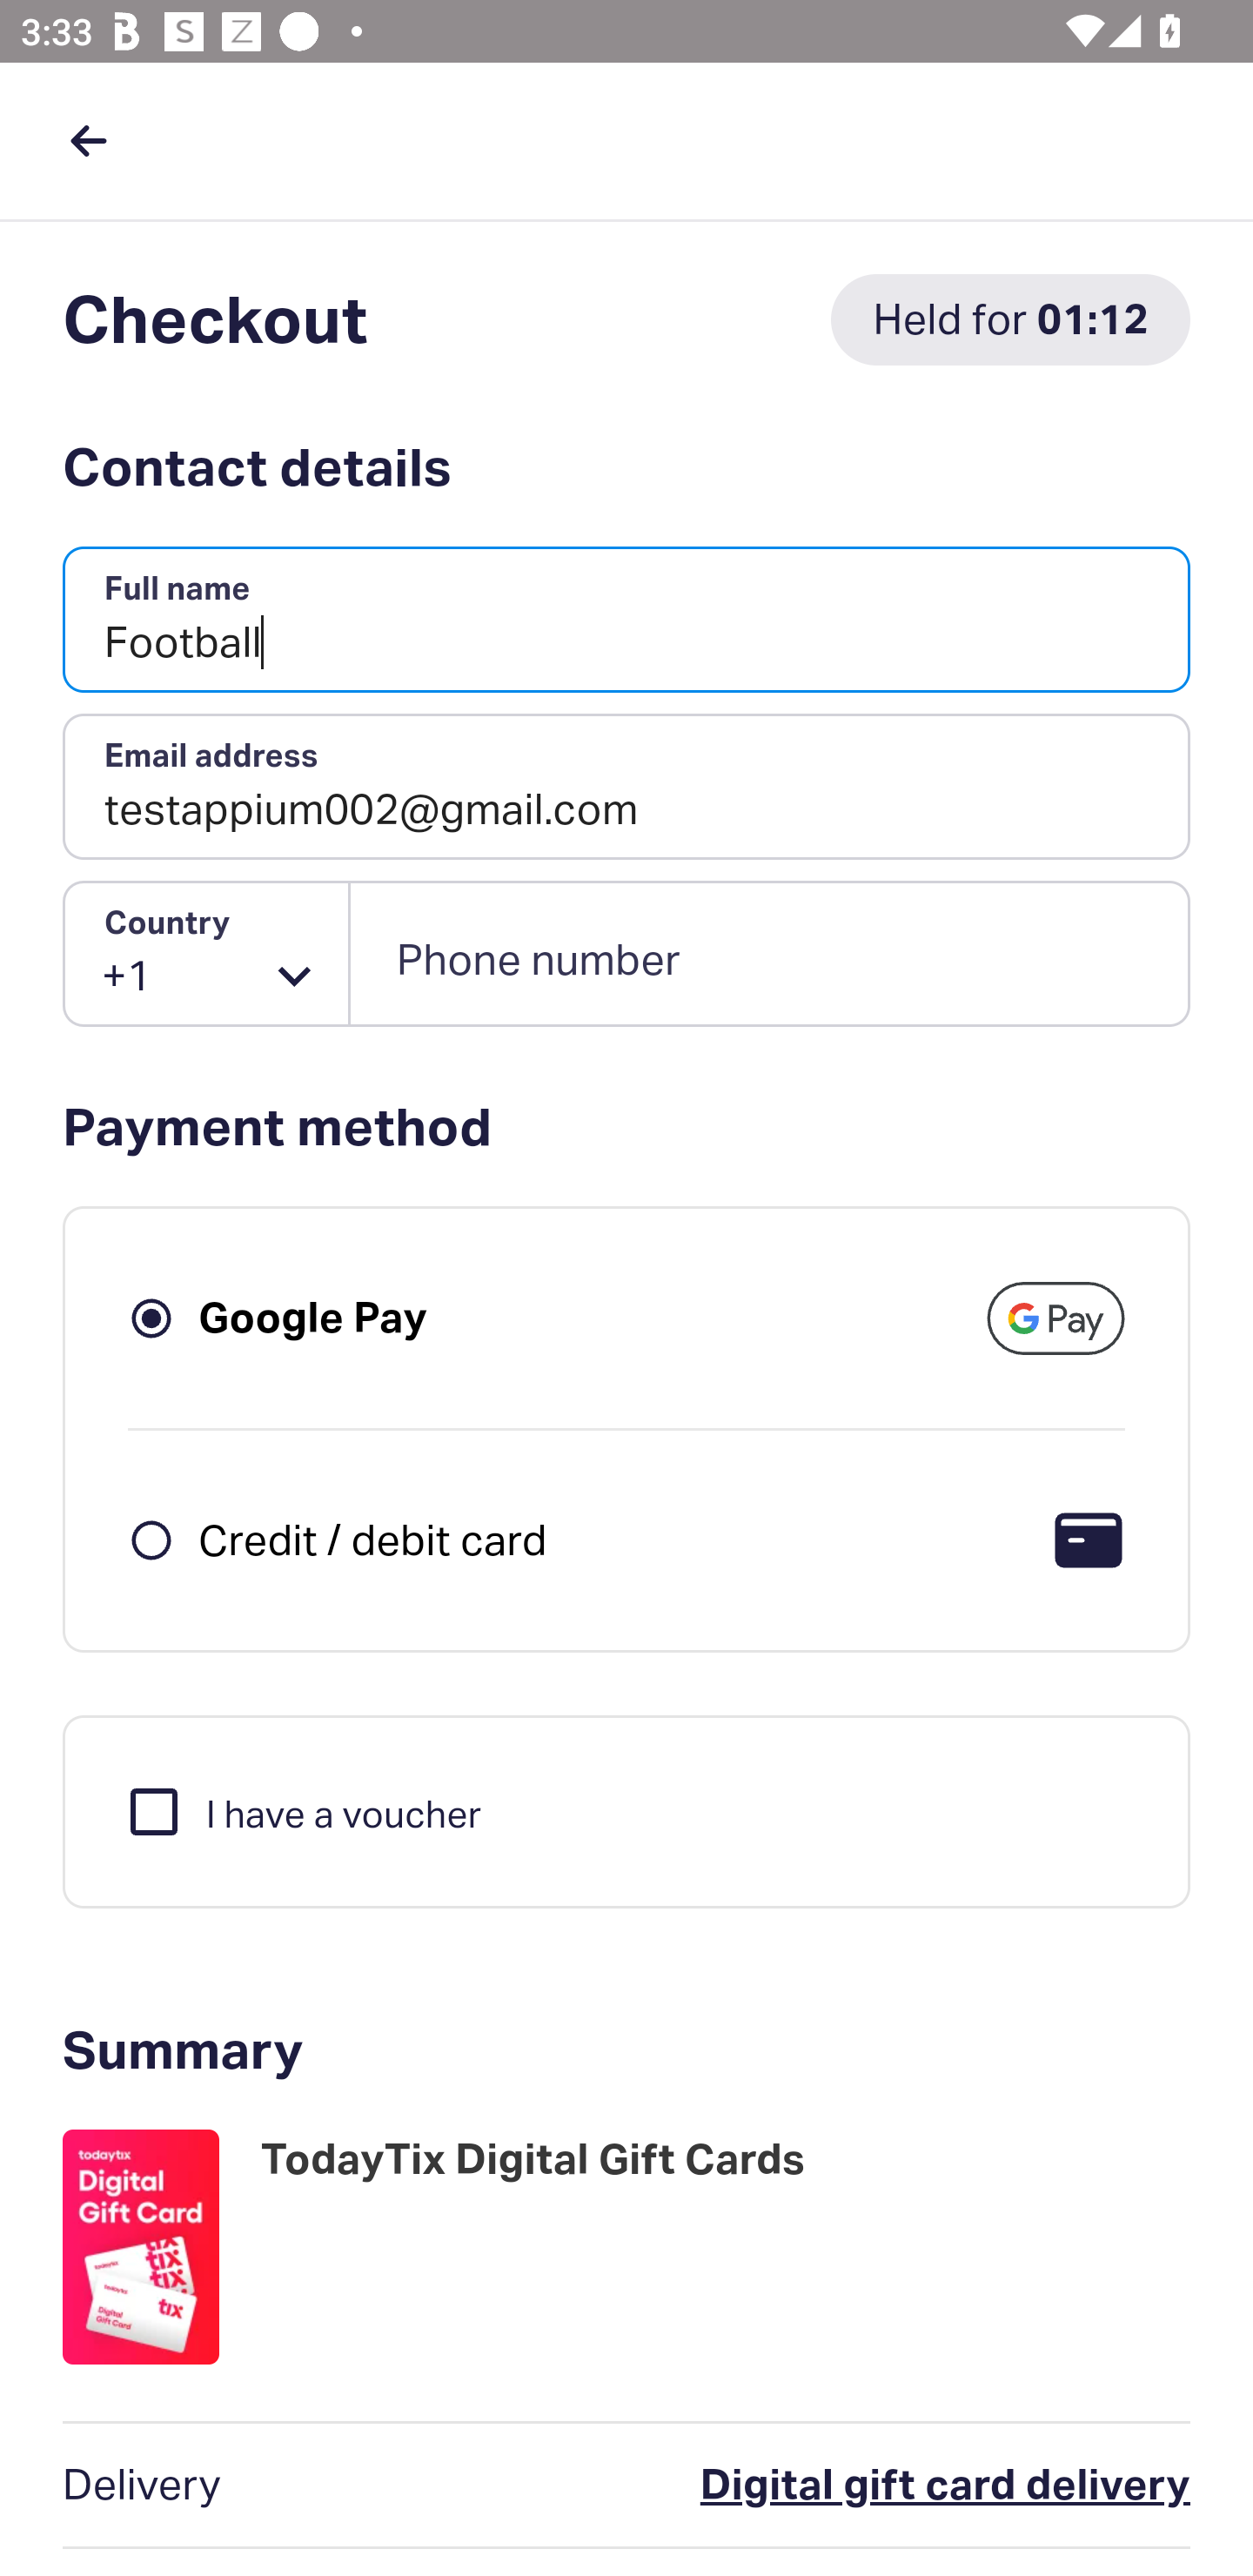  I want to click on Digital gift card delivery, so click(814, 2485).